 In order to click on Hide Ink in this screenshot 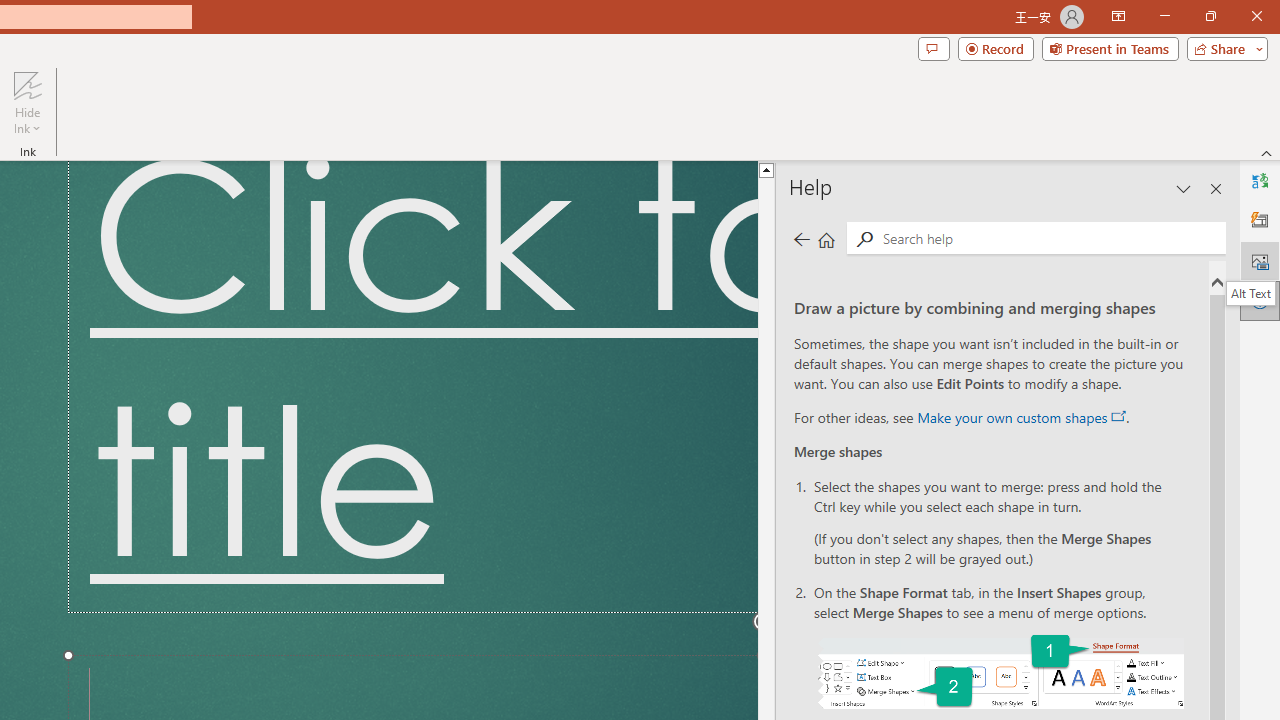, I will do `click(27, 84)`.